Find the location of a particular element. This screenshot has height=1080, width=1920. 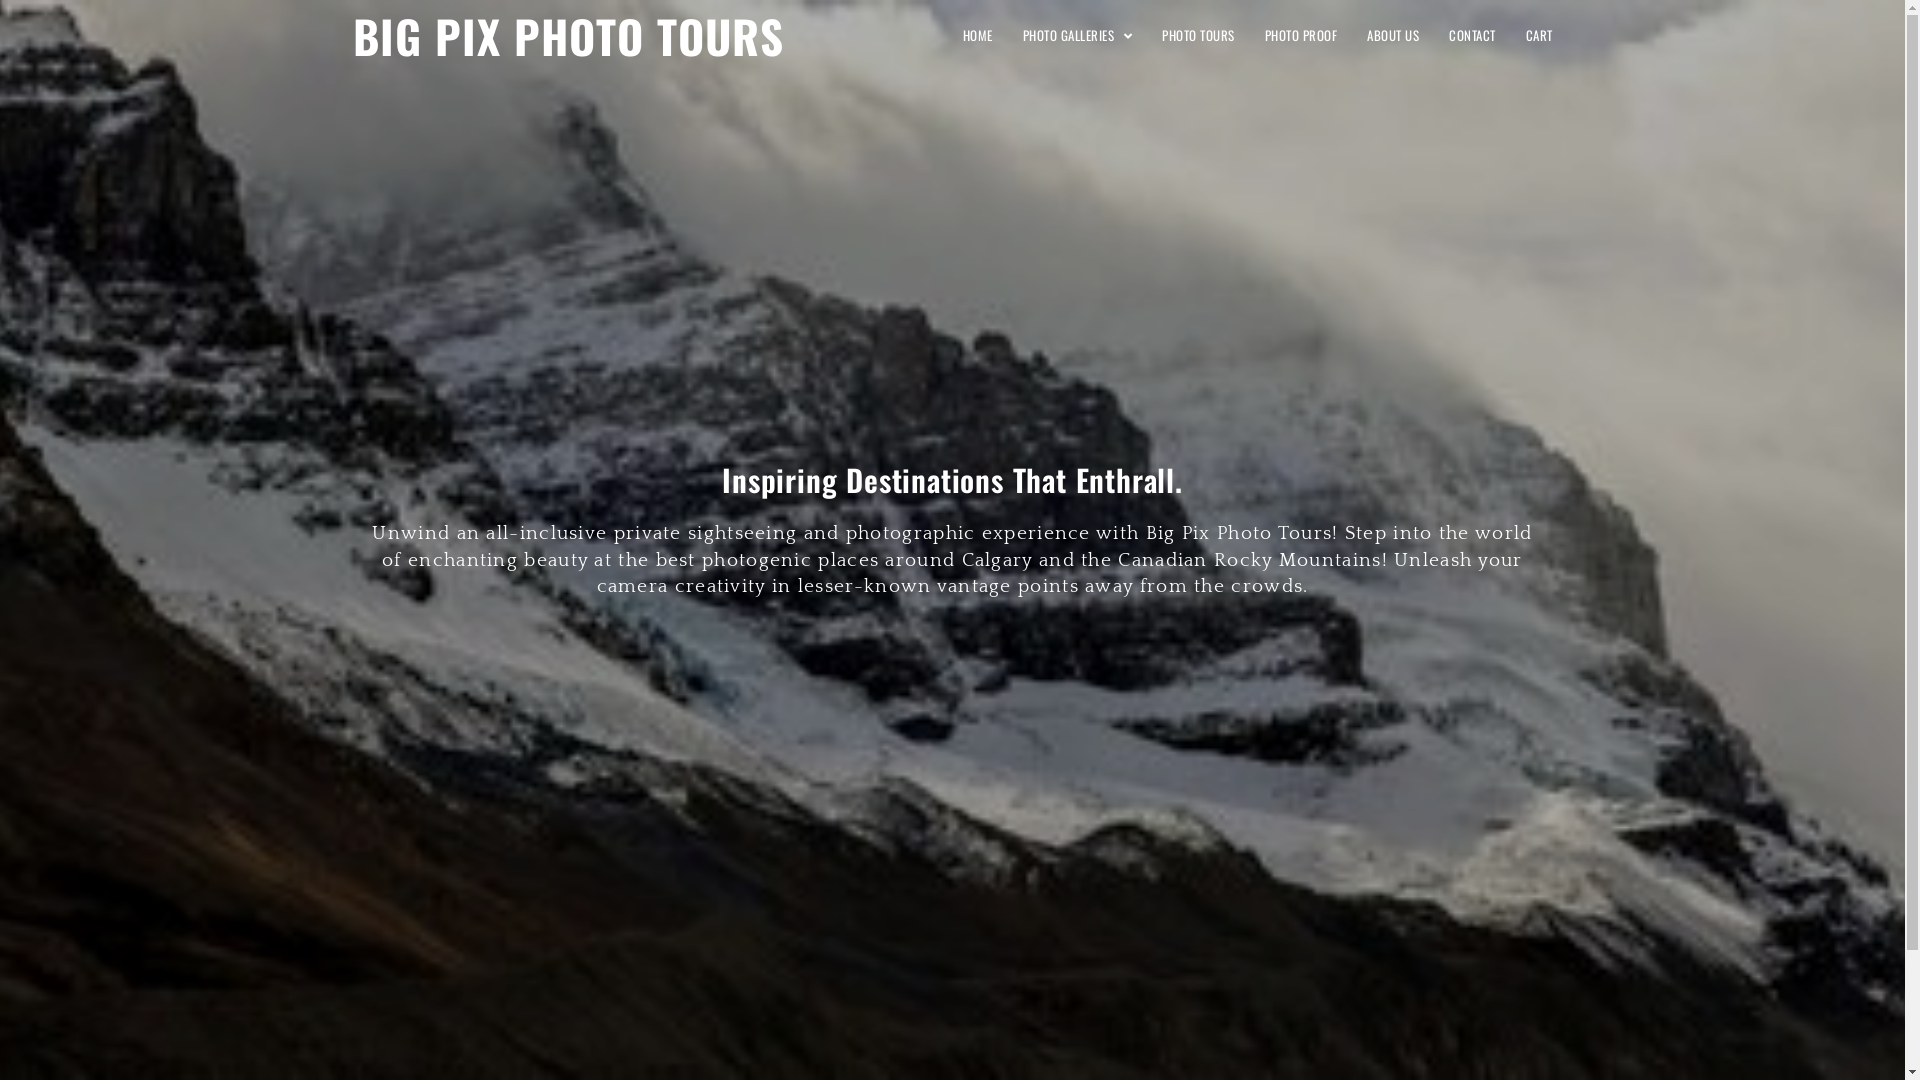

HOME is located at coordinates (978, 35).